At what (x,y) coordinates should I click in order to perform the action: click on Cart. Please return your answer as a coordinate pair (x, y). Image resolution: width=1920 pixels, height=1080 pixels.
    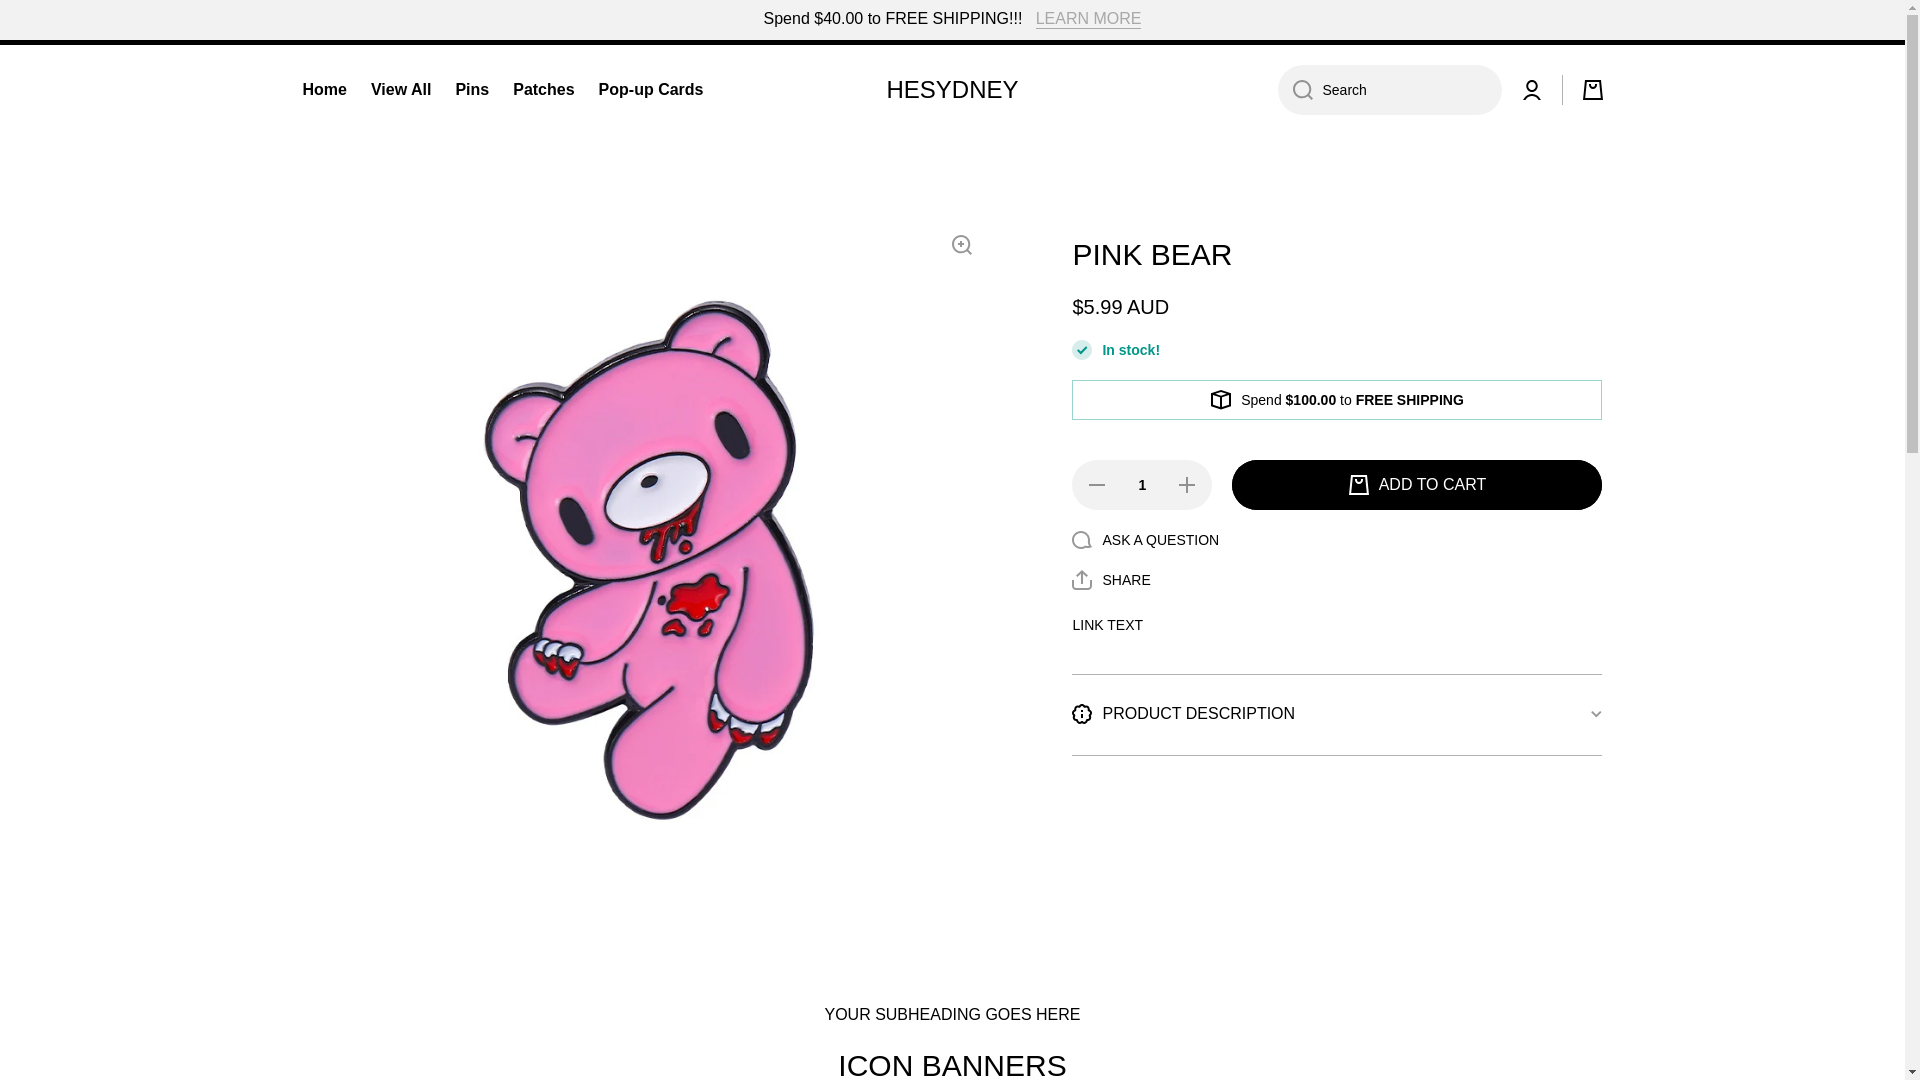
    Looking at the image, I should click on (1592, 90).